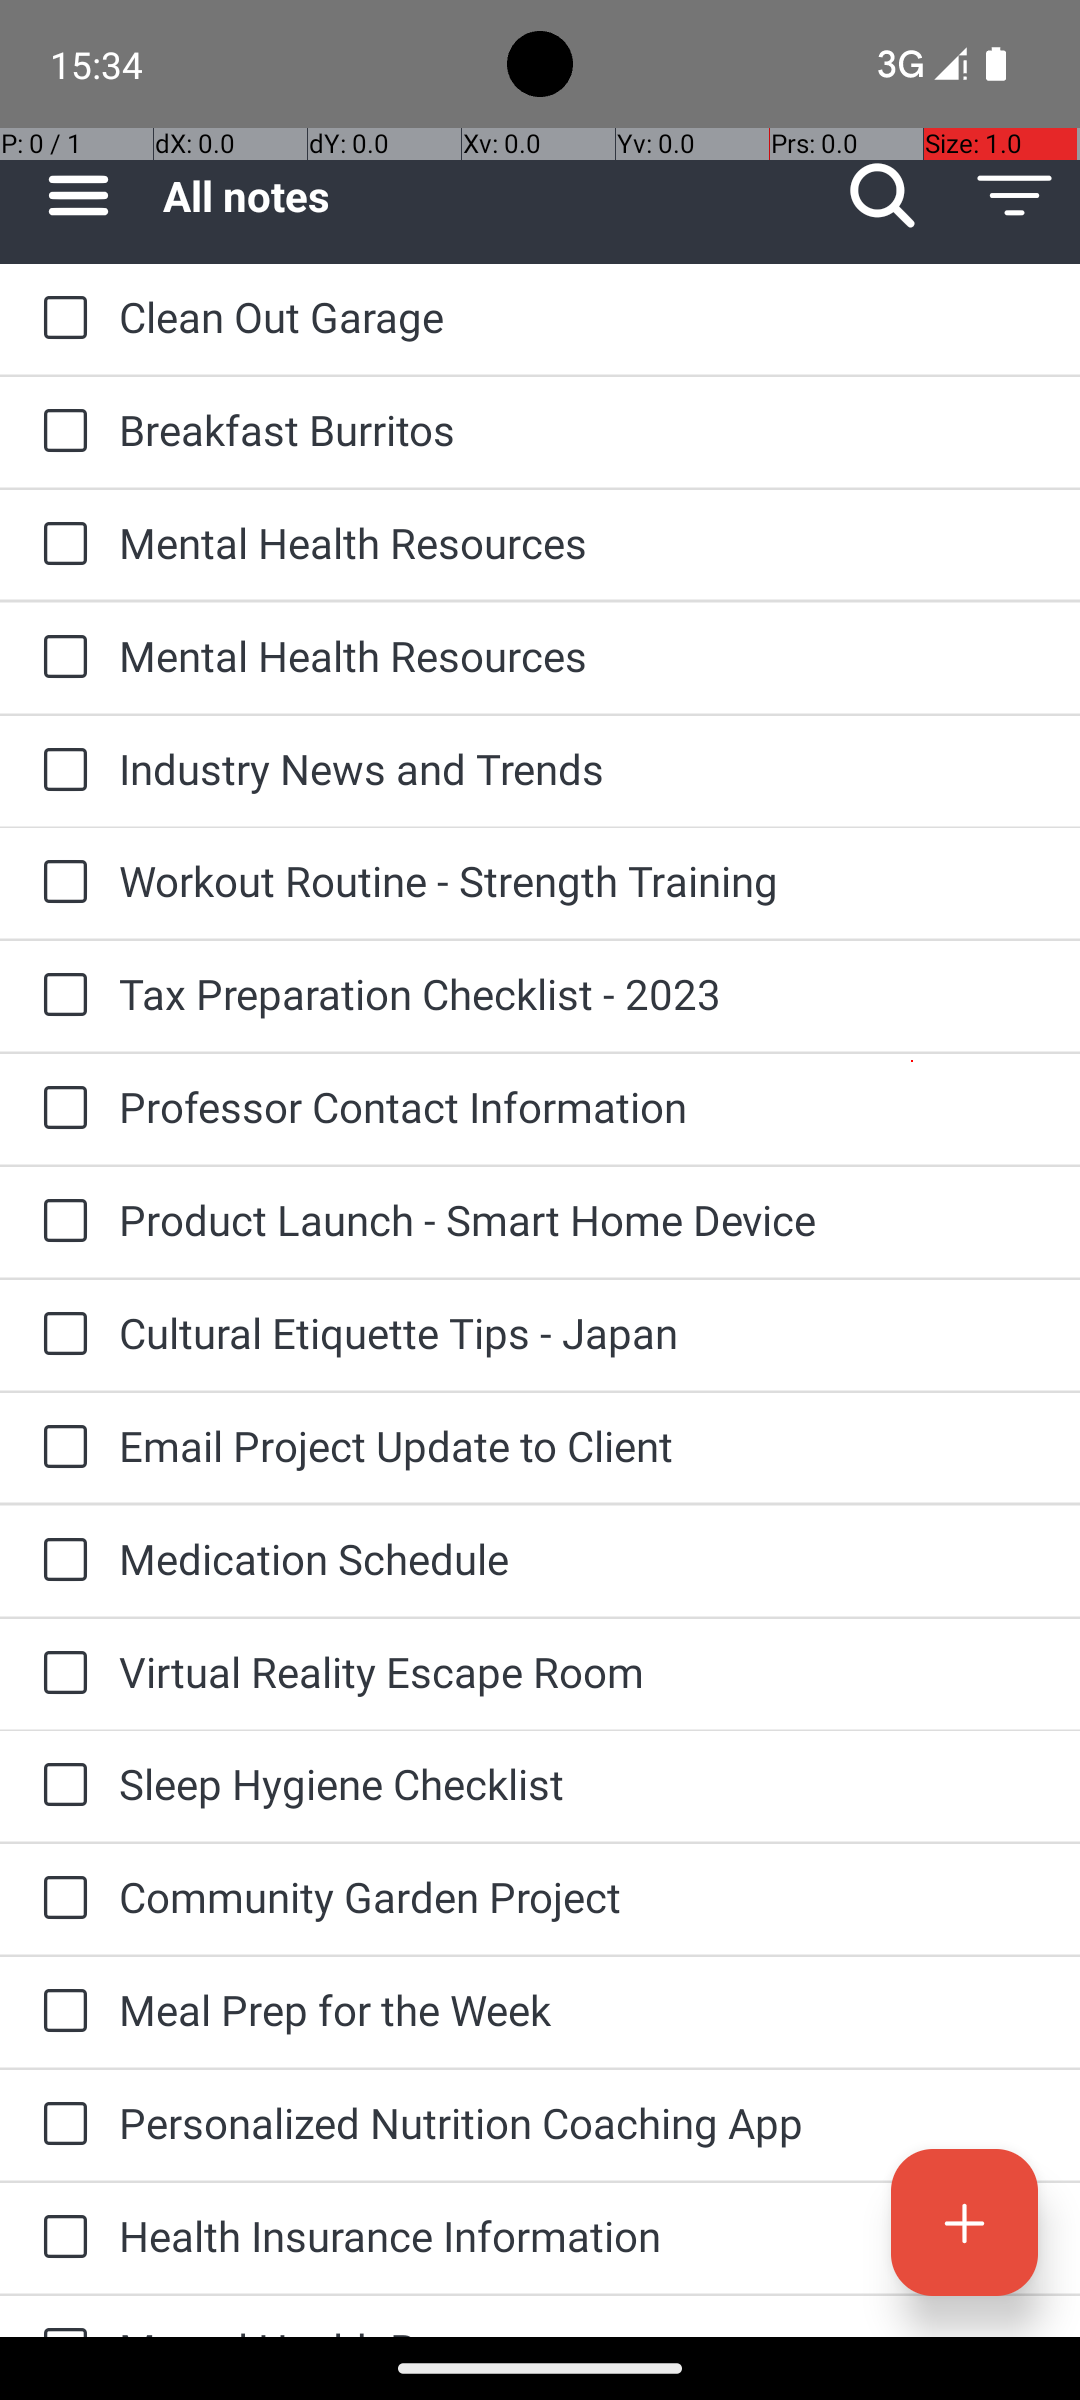 This screenshot has height=2400, width=1080. Describe the element at coordinates (60, 1335) in the screenshot. I see `to-do: Cultural Etiquette Tips - Japan` at that location.